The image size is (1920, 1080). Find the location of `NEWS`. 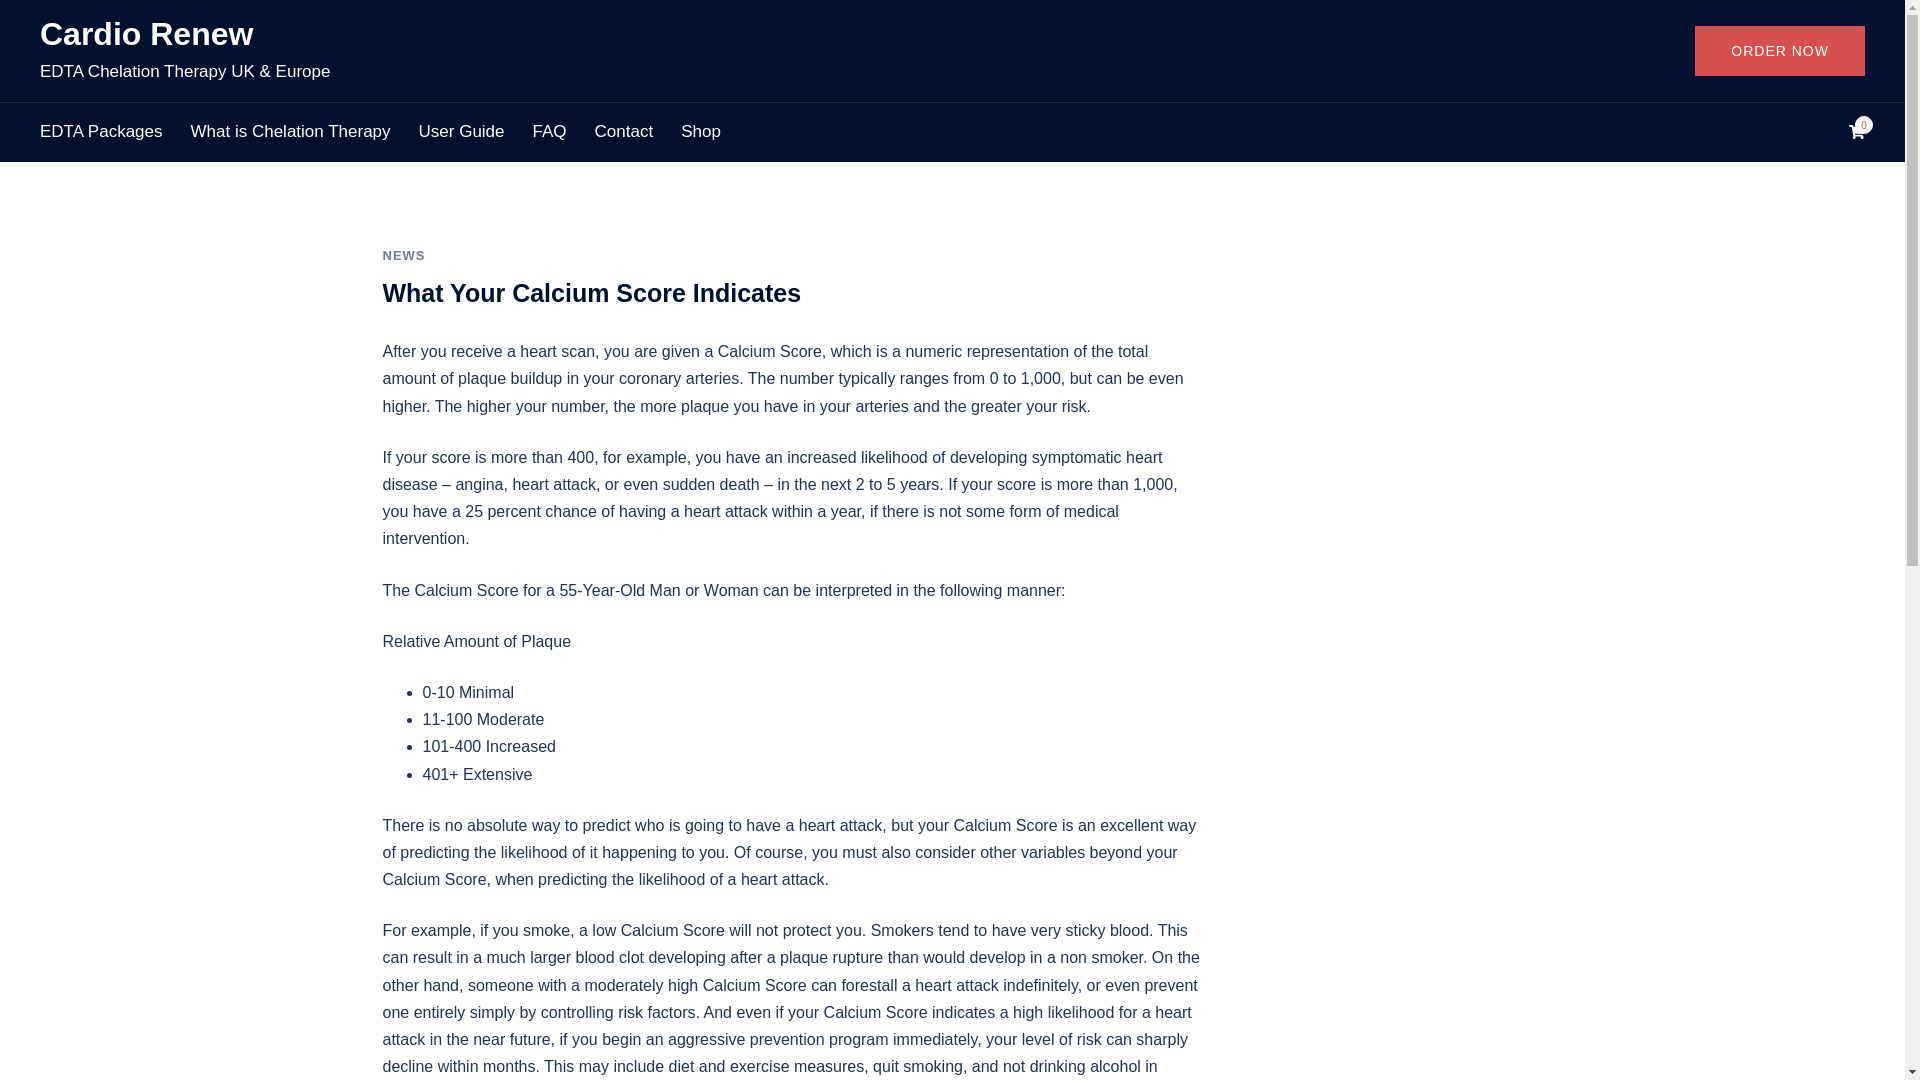

NEWS is located at coordinates (403, 256).